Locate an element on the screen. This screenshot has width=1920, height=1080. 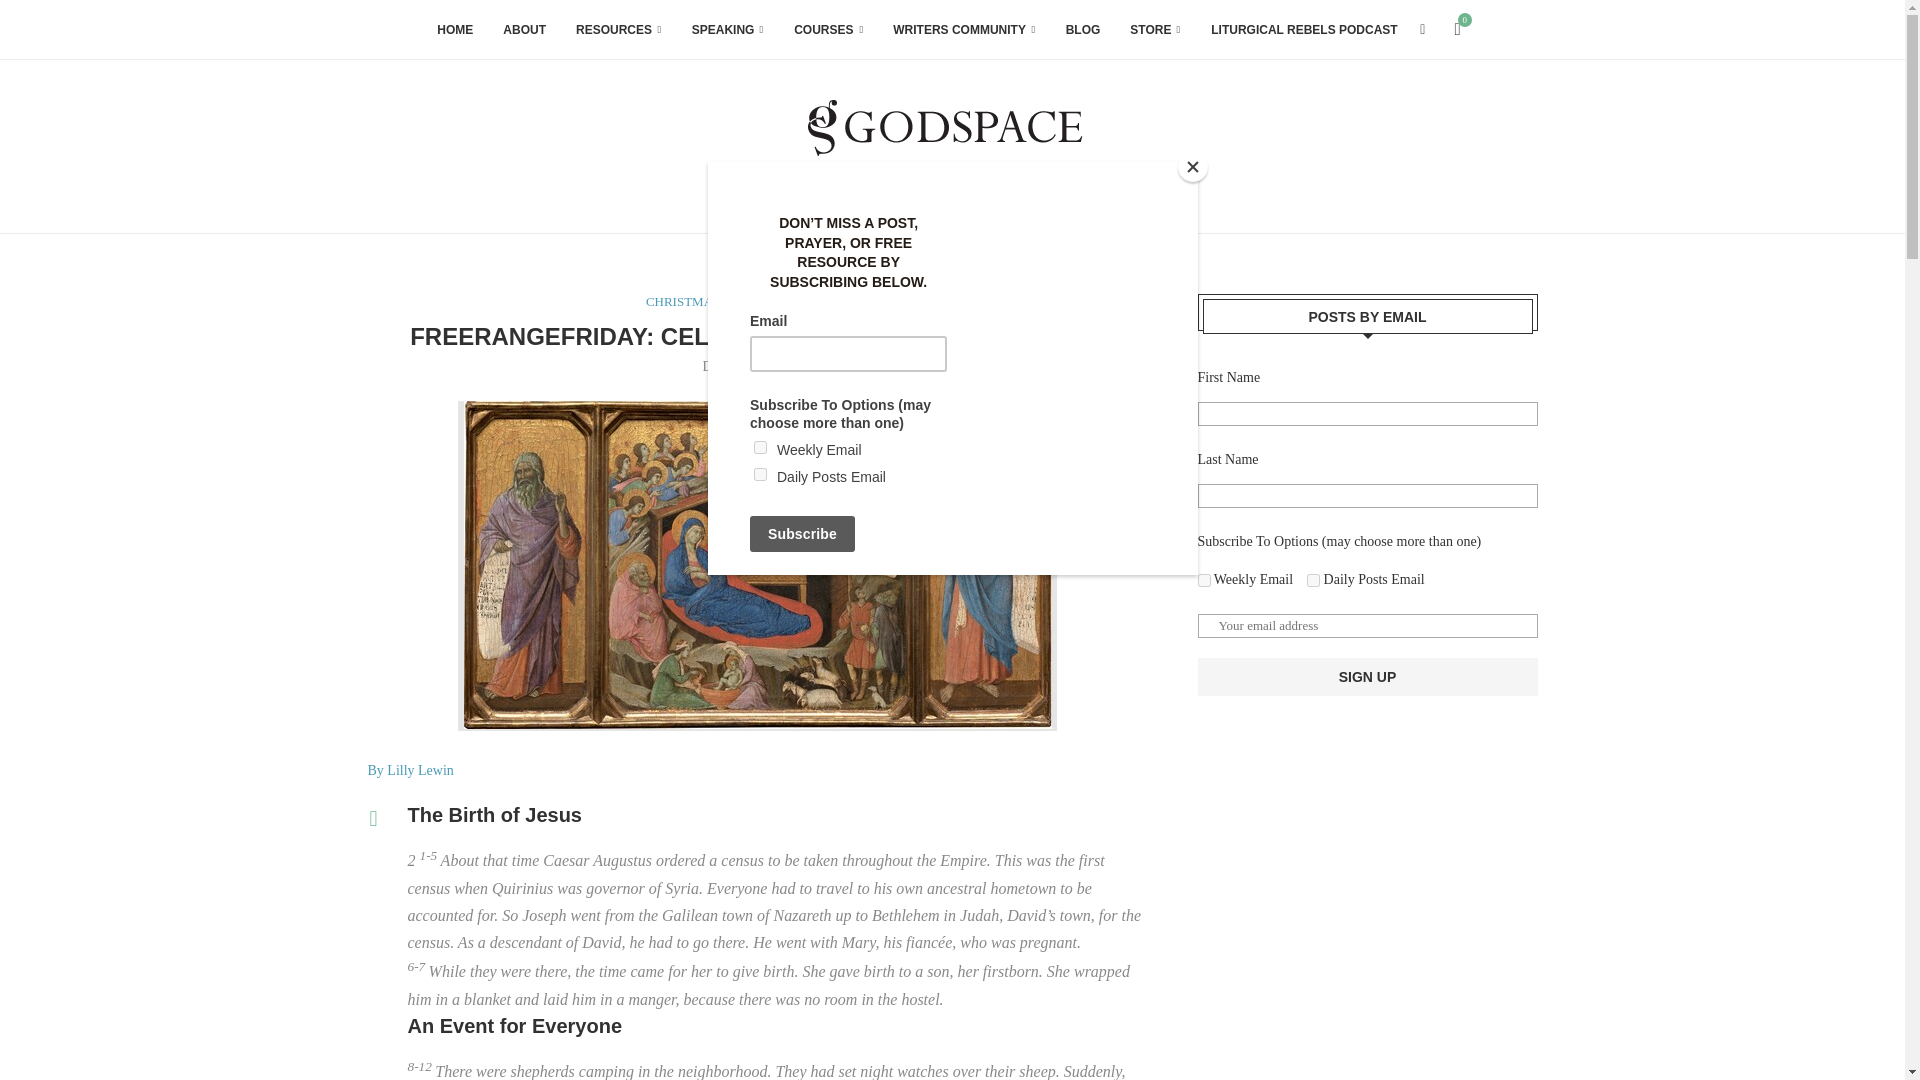
HOME is located at coordinates (454, 30).